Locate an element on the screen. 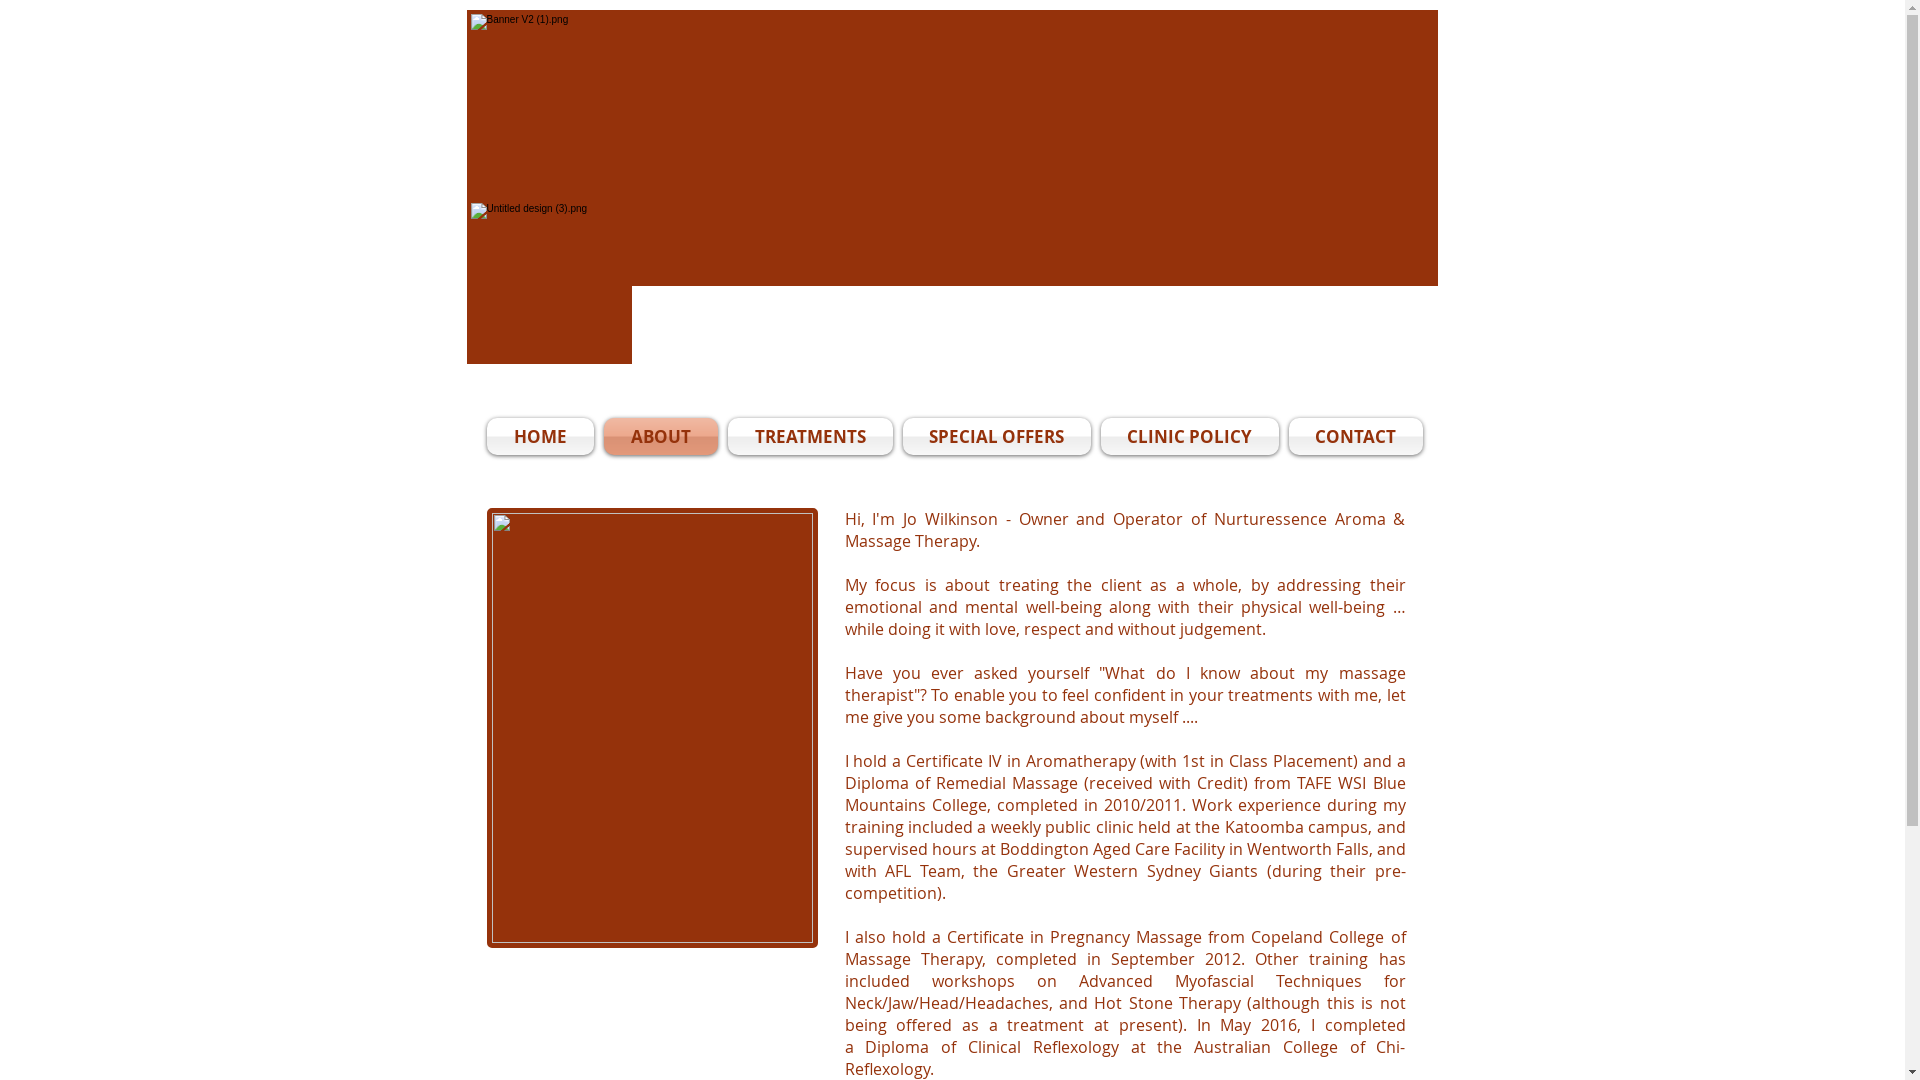 The image size is (1920, 1080). ABOUT is located at coordinates (660, 436).